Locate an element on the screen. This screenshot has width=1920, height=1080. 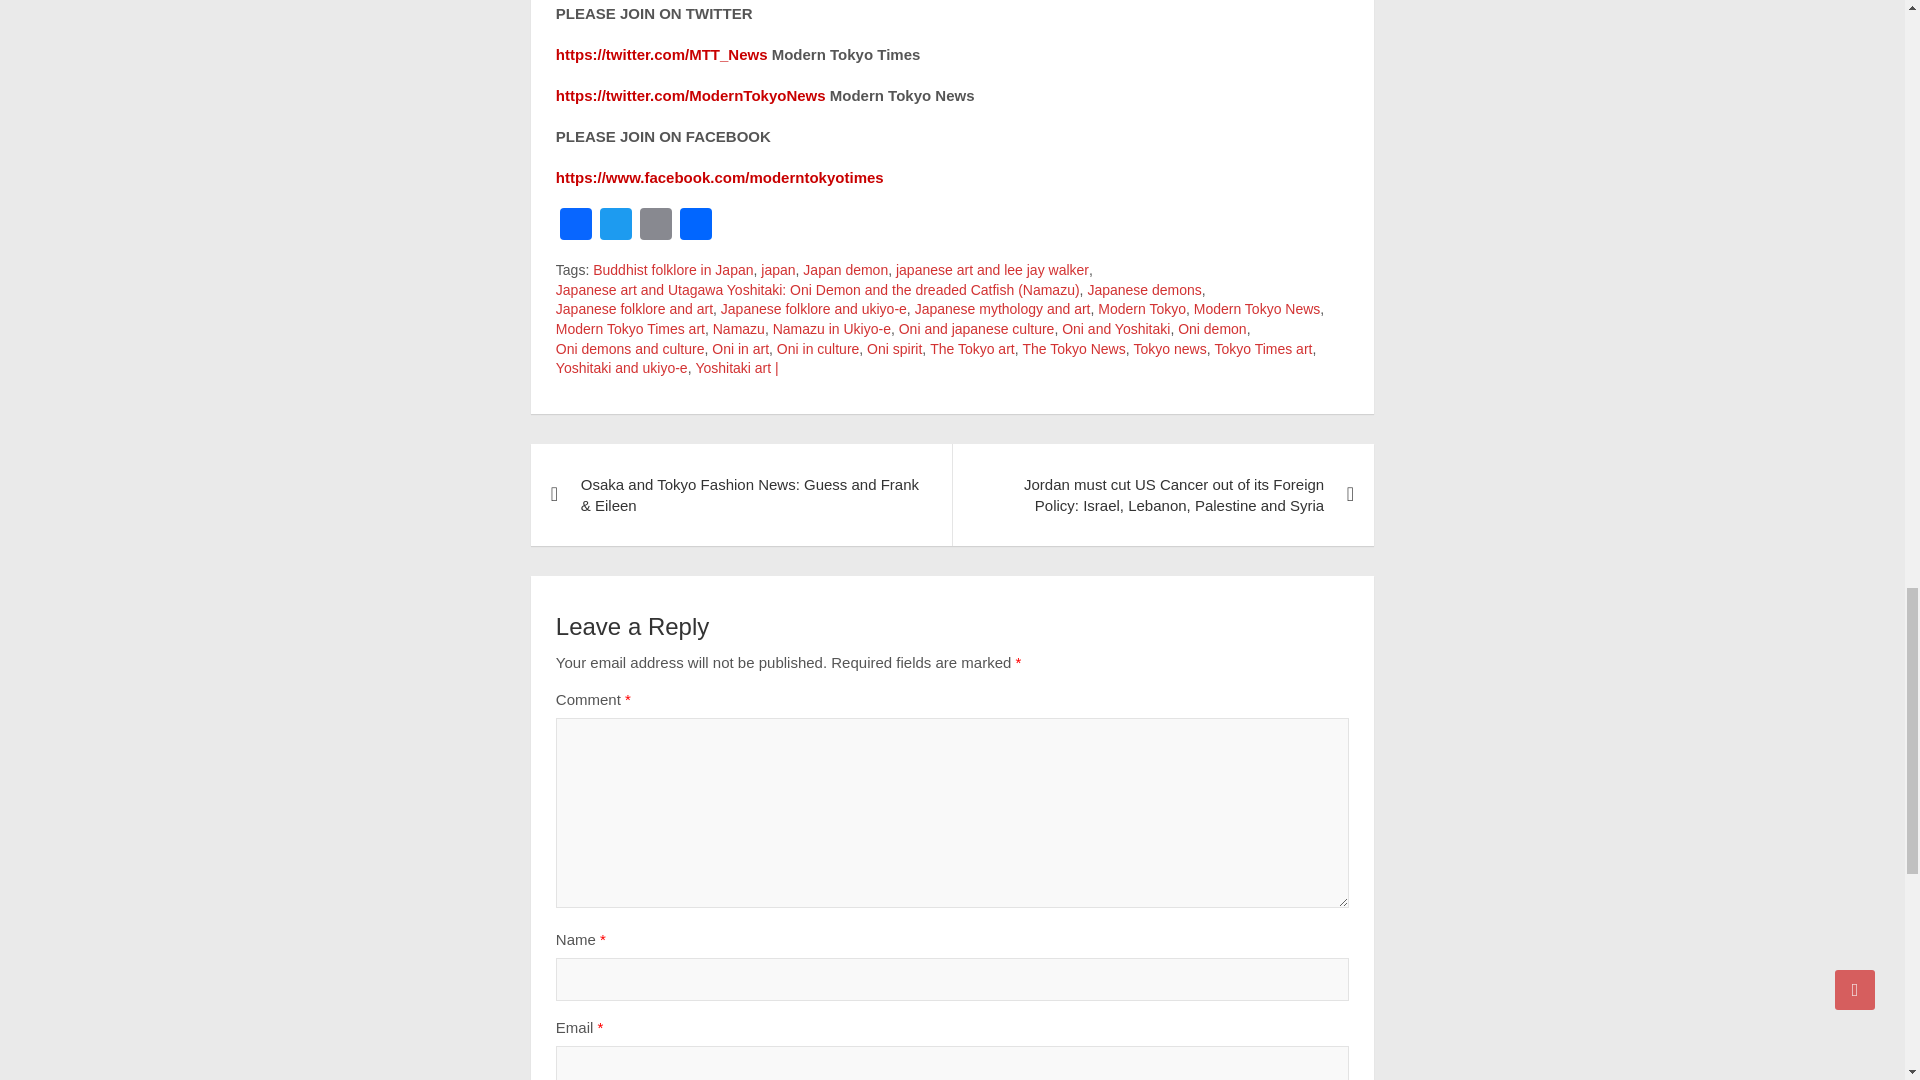
japanese art and lee jay walker is located at coordinates (992, 270).